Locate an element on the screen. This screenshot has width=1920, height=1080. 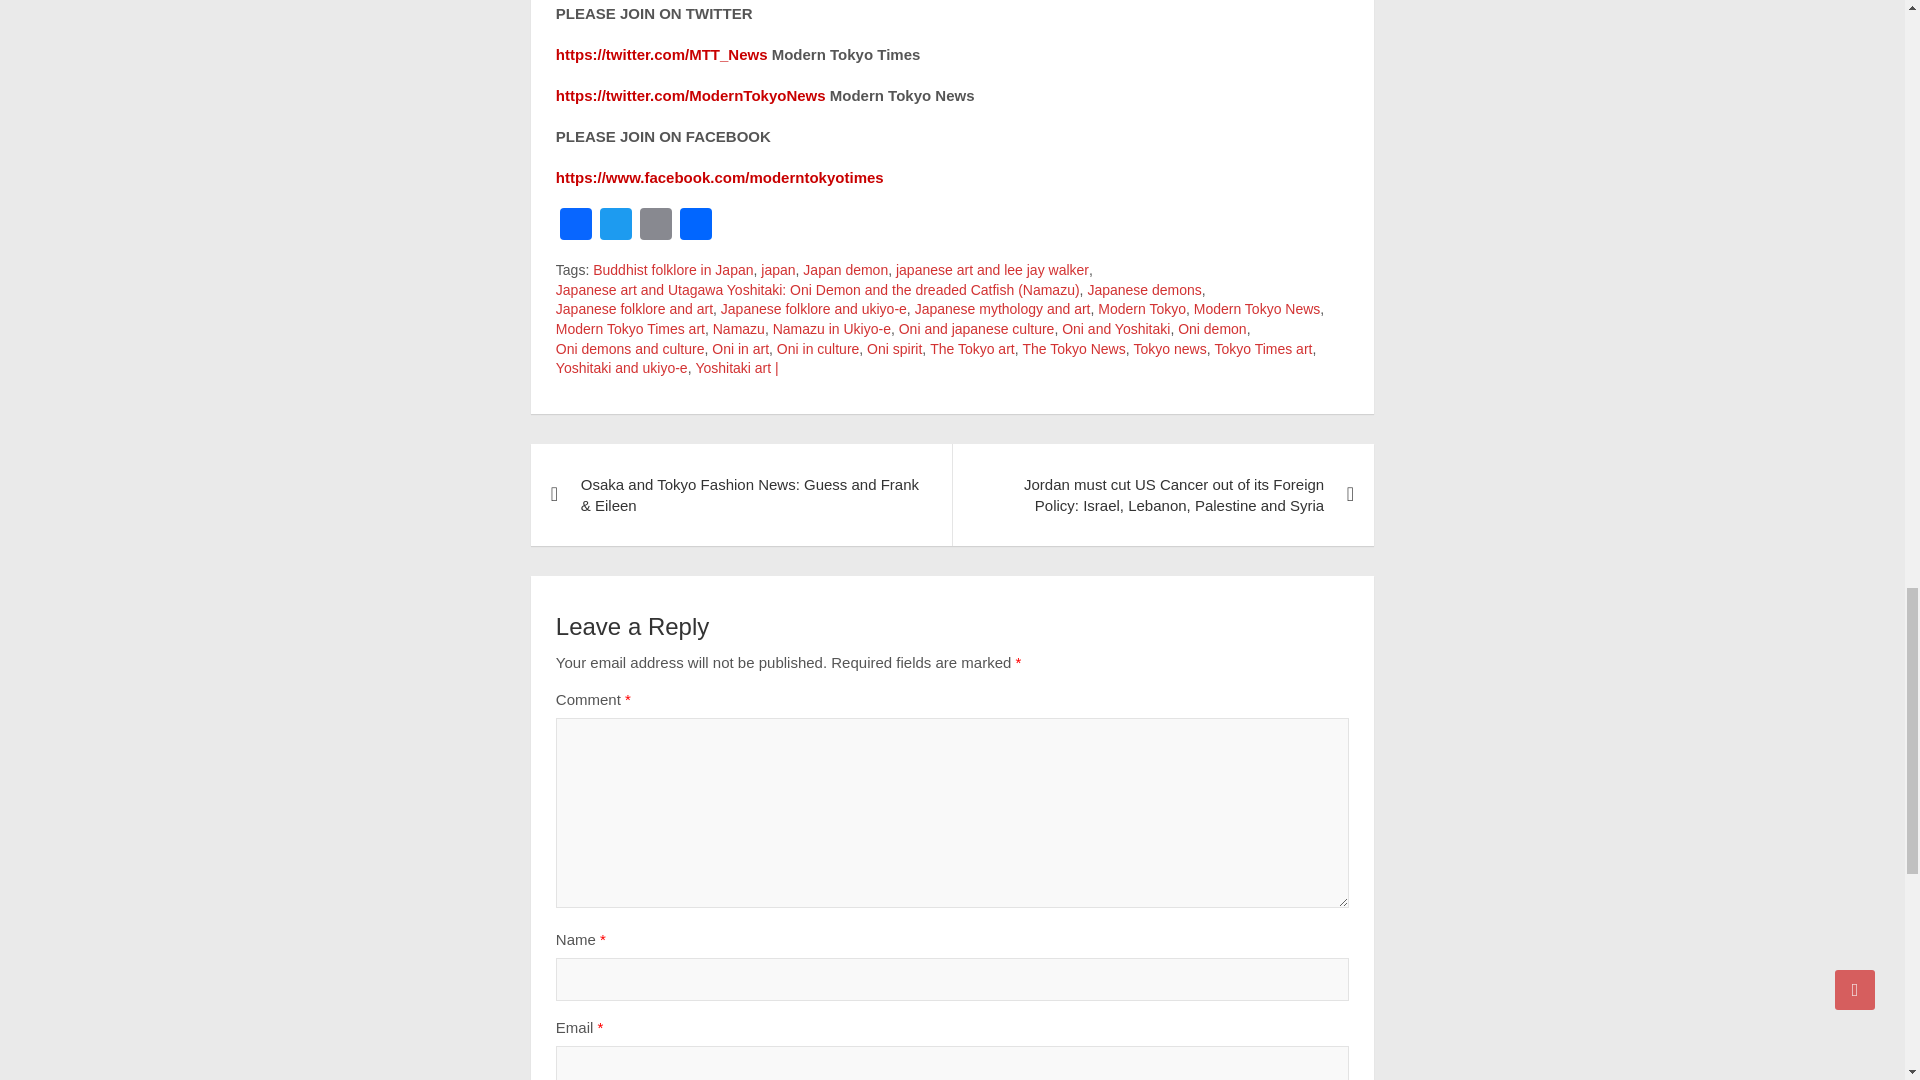
japanese art and lee jay walker is located at coordinates (992, 270).